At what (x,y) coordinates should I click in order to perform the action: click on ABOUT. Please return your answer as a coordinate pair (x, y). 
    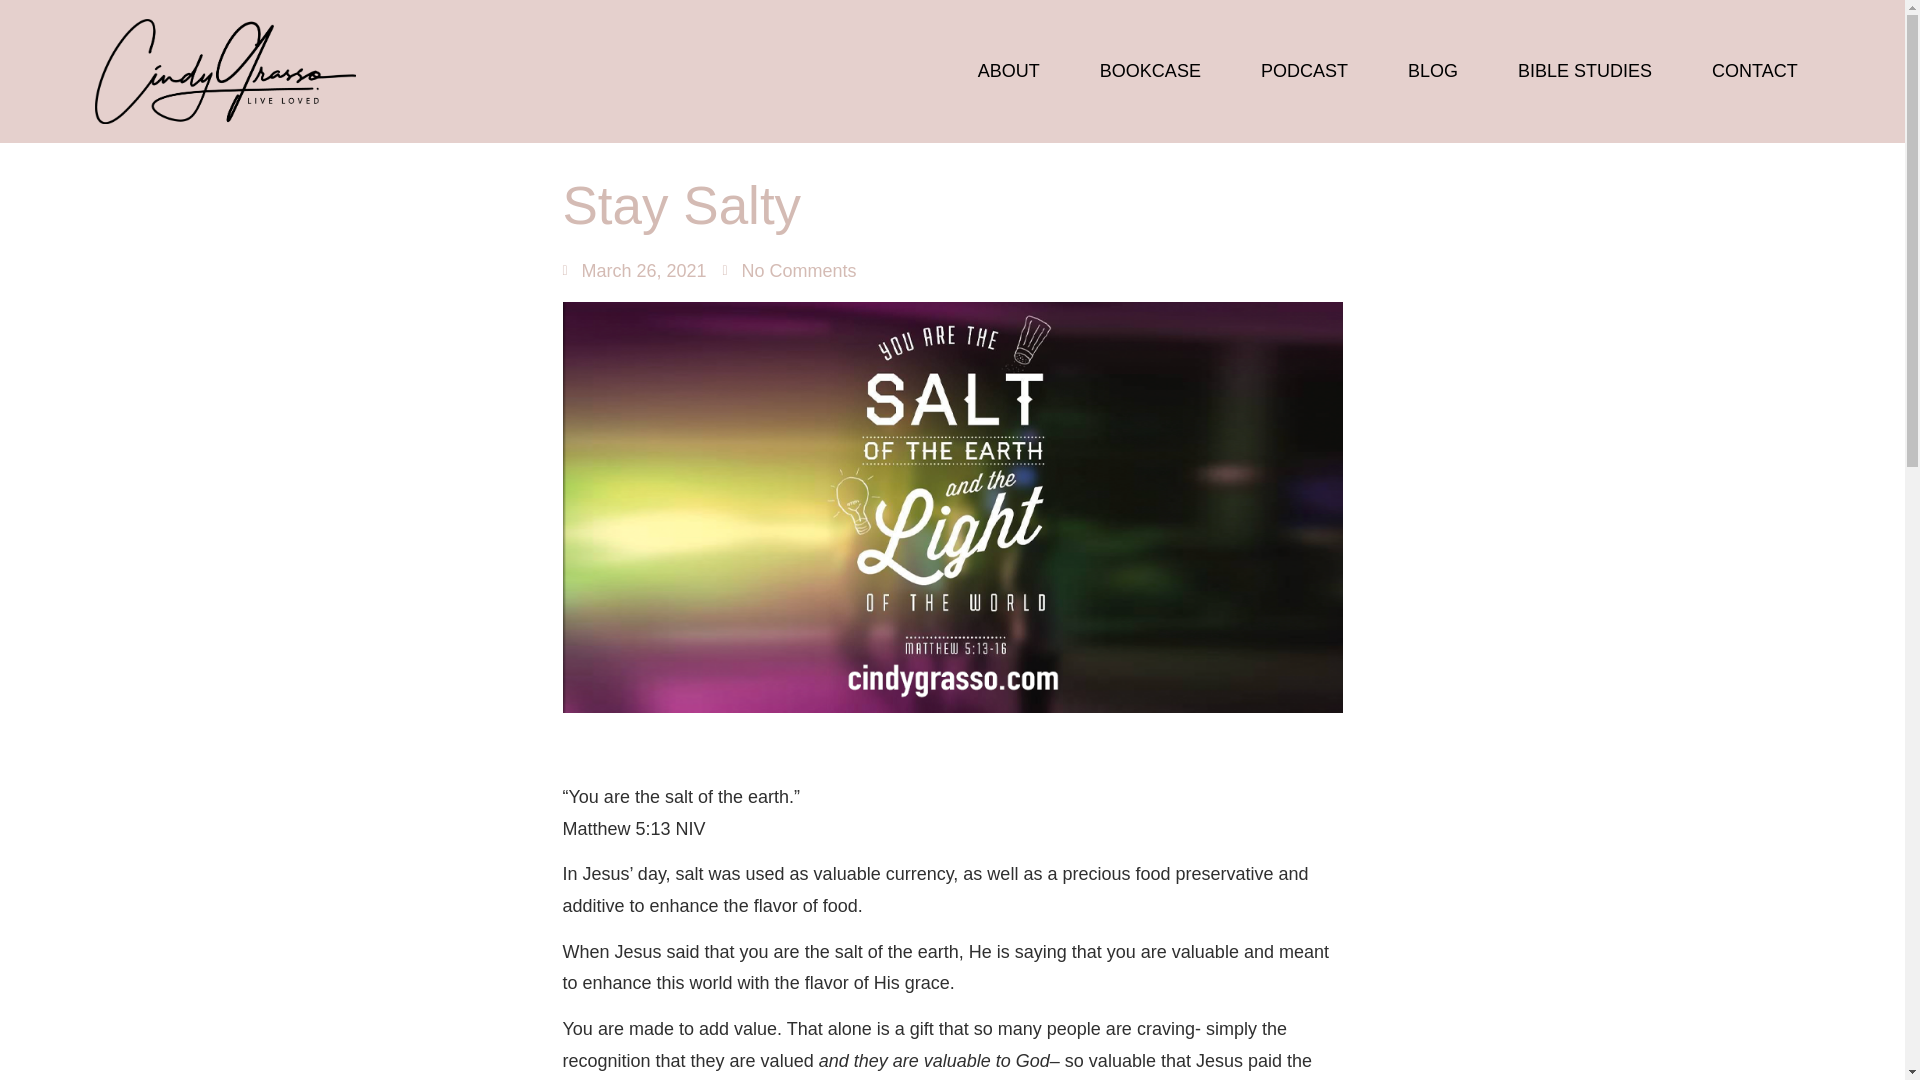
    Looking at the image, I should click on (1008, 72).